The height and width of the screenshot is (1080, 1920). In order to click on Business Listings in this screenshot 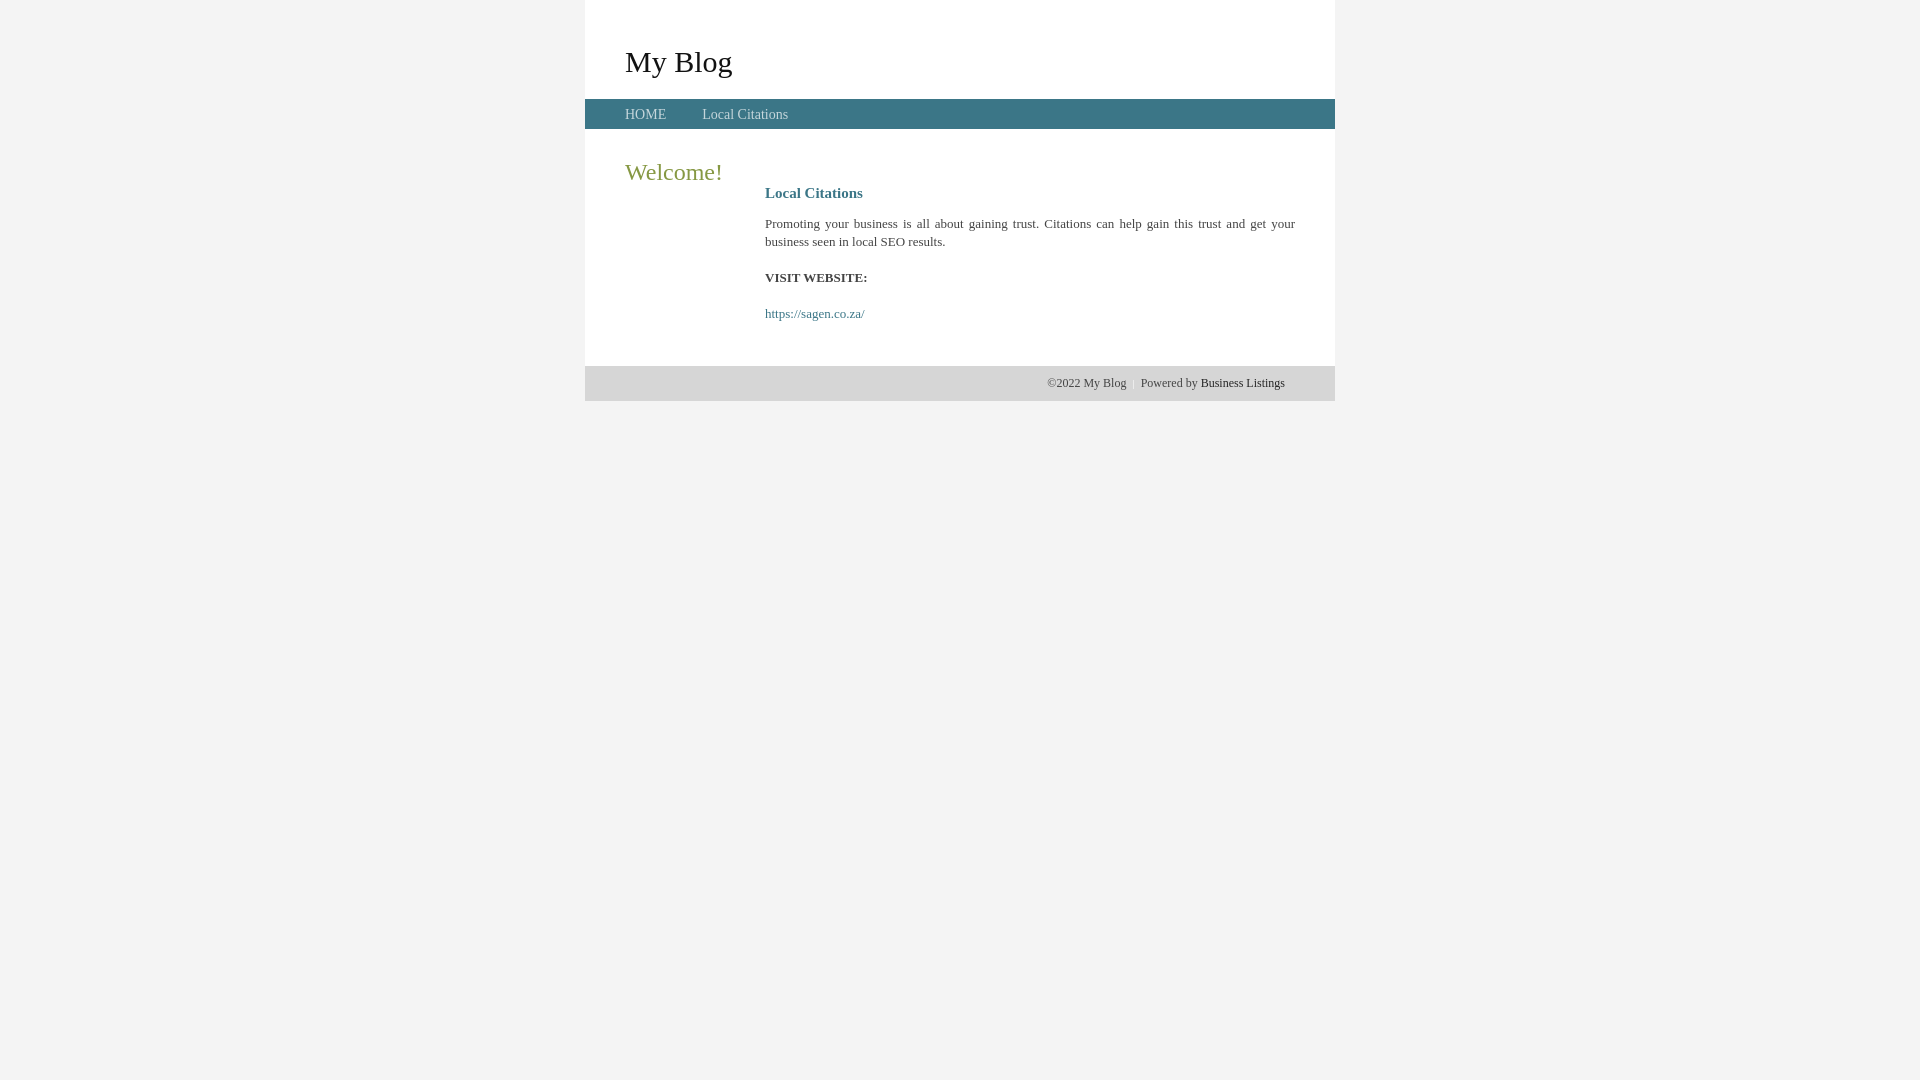, I will do `click(1243, 383)`.